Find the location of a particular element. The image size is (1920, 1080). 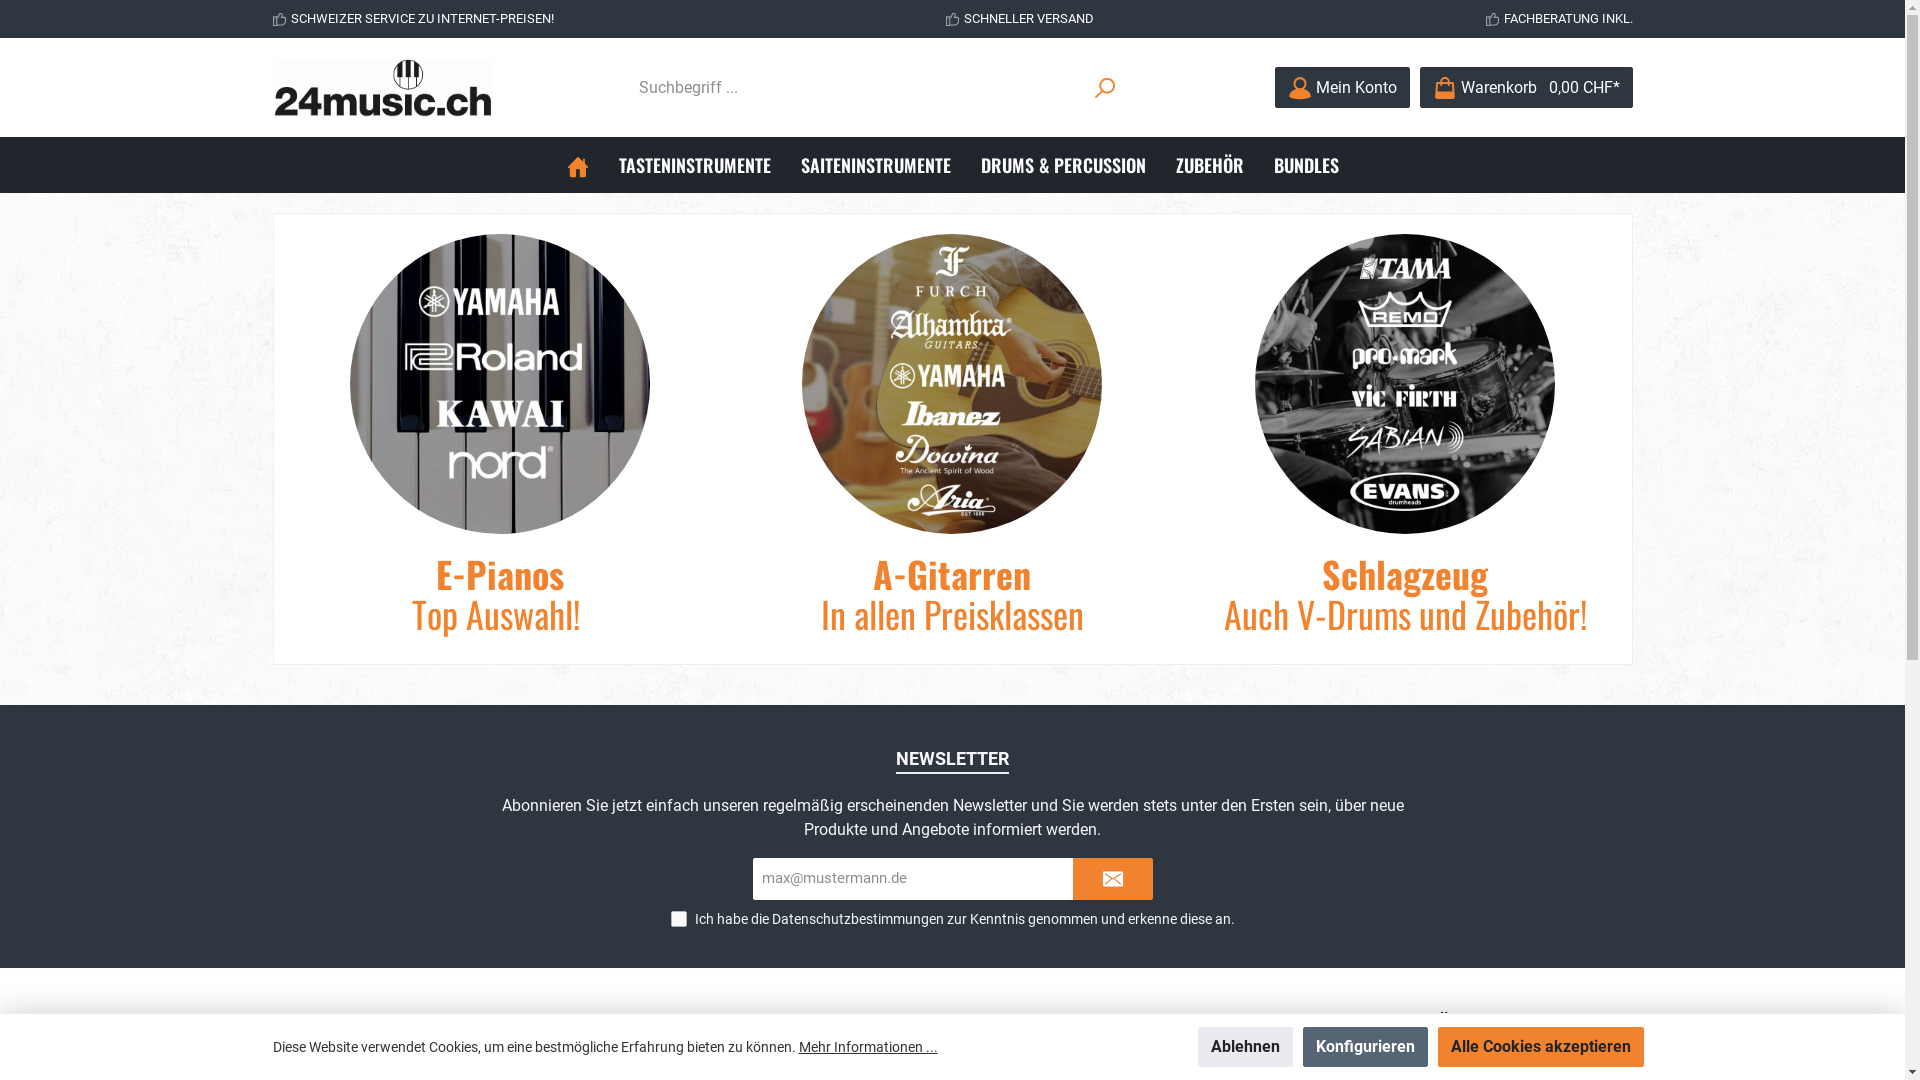

BUNDLES is located at coordinates (1306, 165).